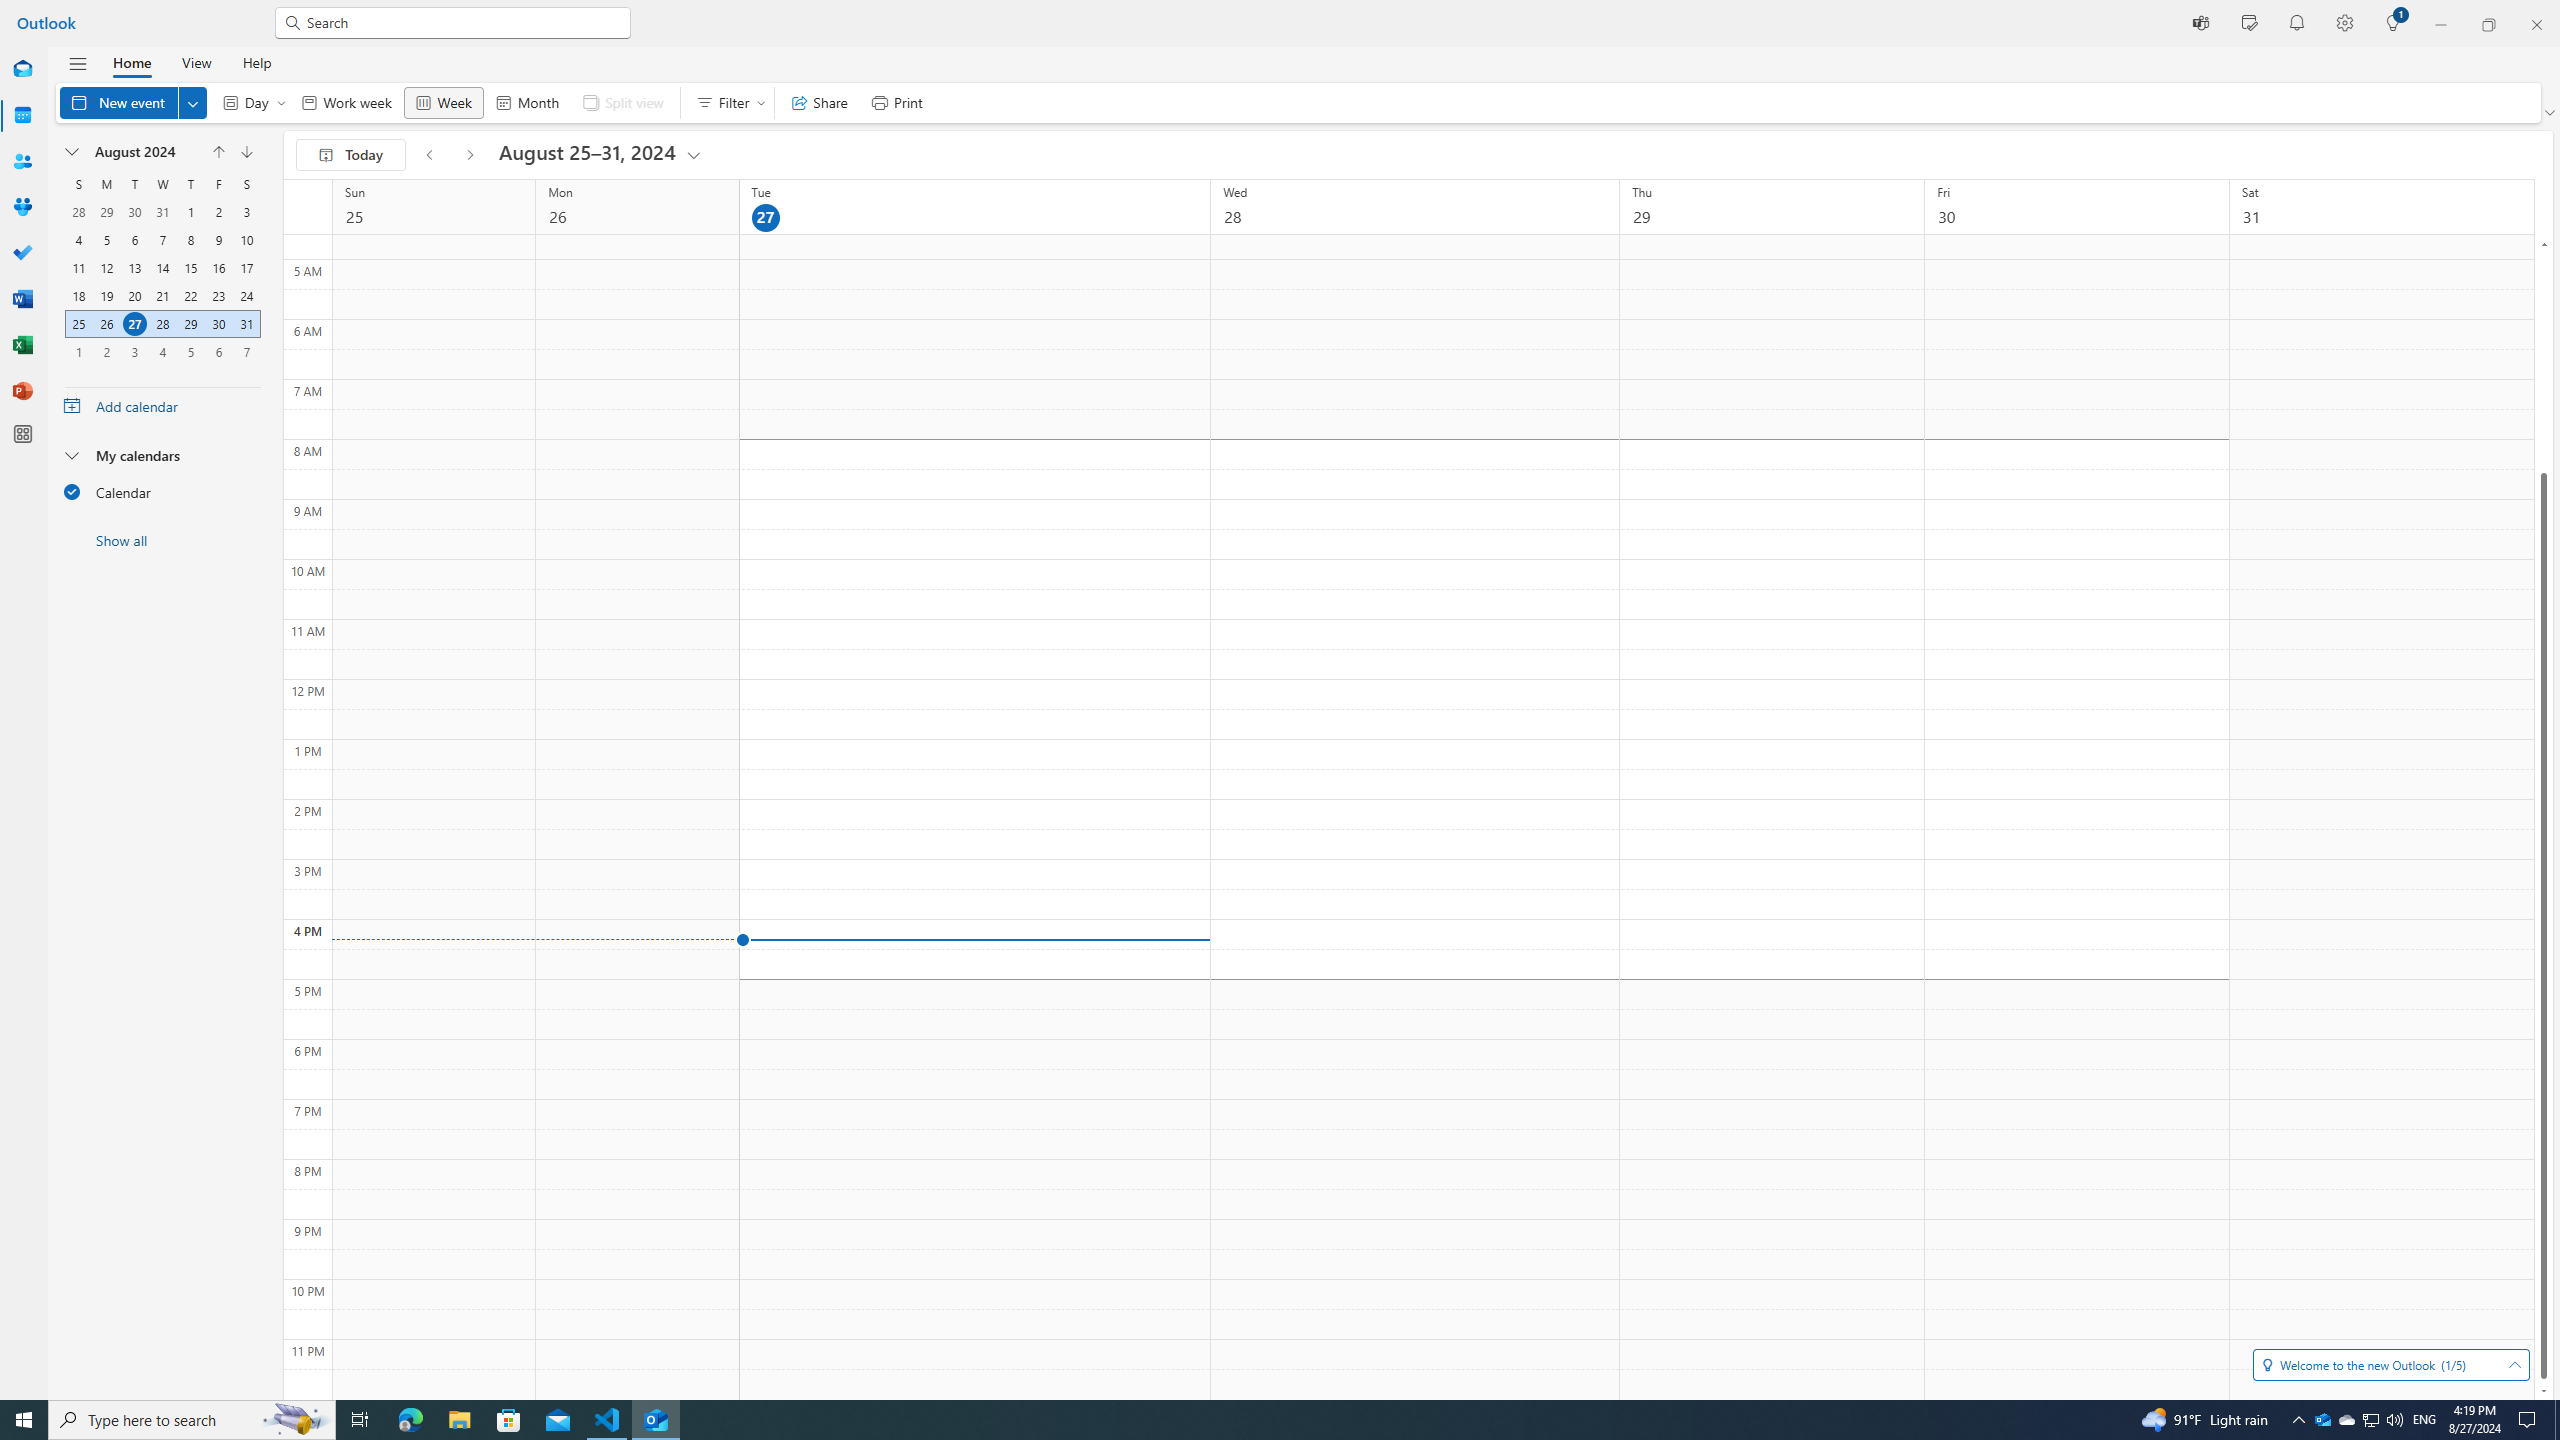 The height and width of the screenshot is (1440, 2560). Describe the element at coordinates (726, 102) in the screenshot. I see `Filter` at that location.